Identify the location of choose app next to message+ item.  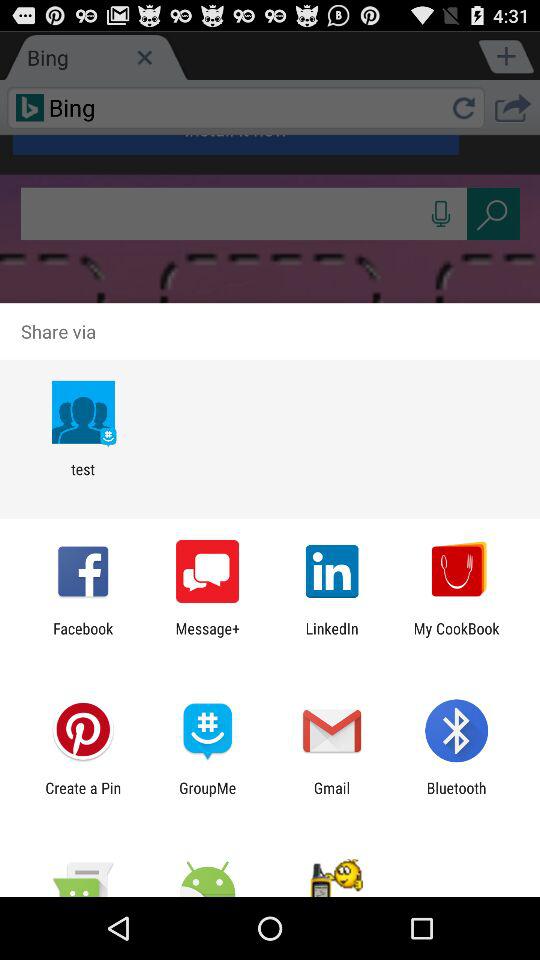
(332, 637).